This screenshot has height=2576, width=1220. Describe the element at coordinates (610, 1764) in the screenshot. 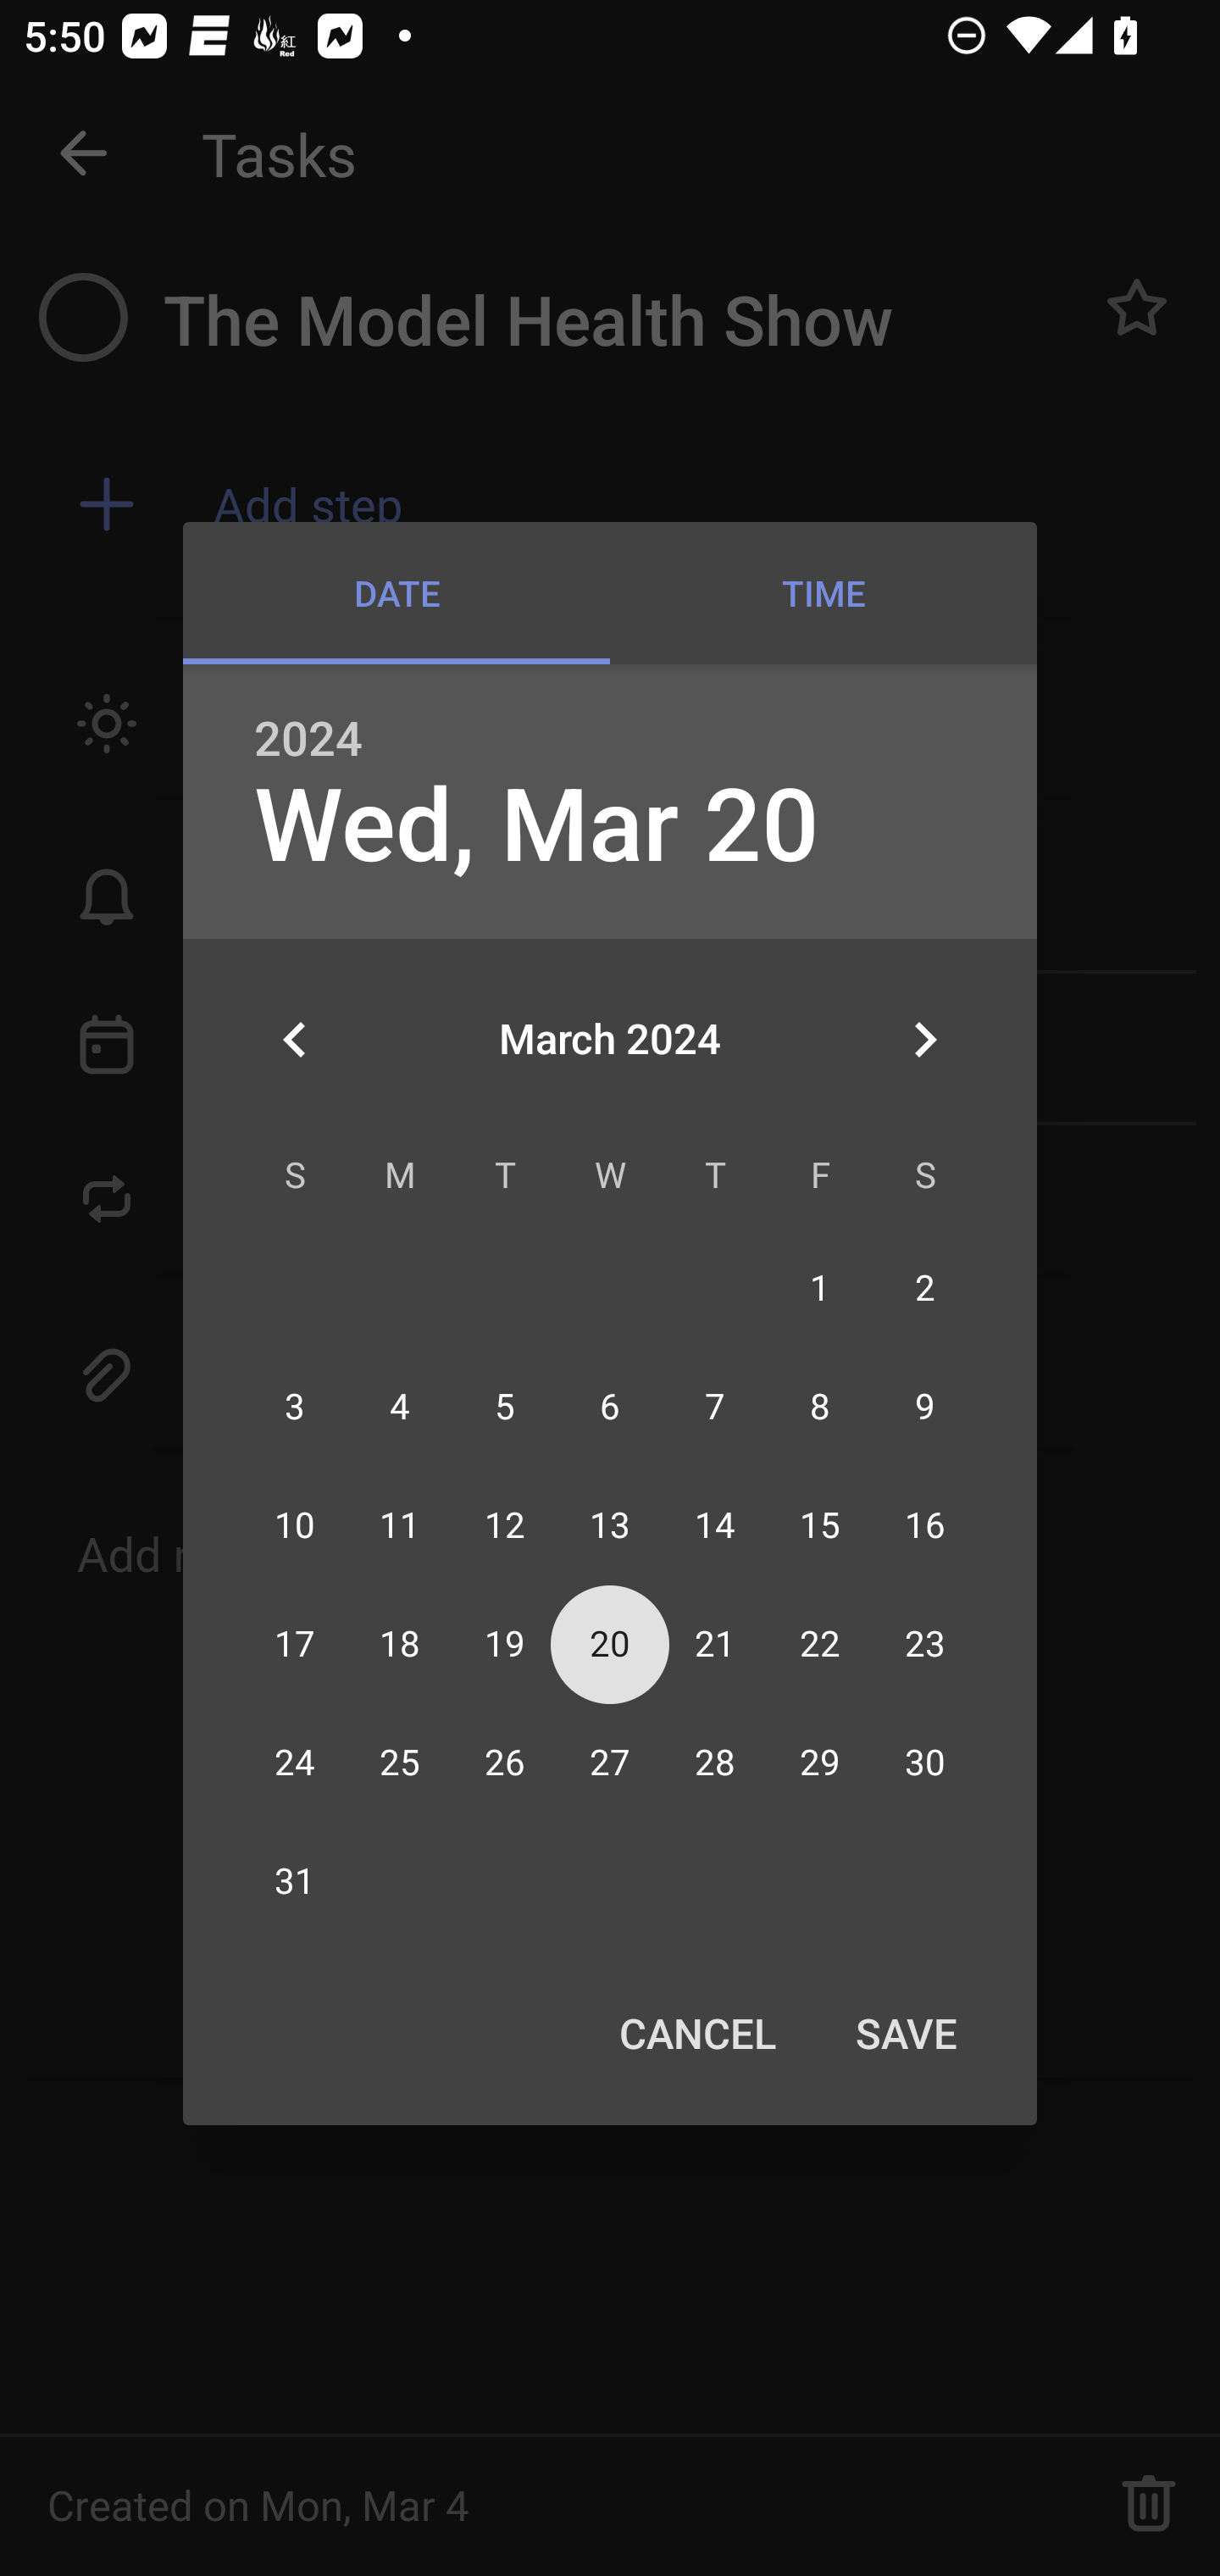

I see `27 27 March 2024` at that location.